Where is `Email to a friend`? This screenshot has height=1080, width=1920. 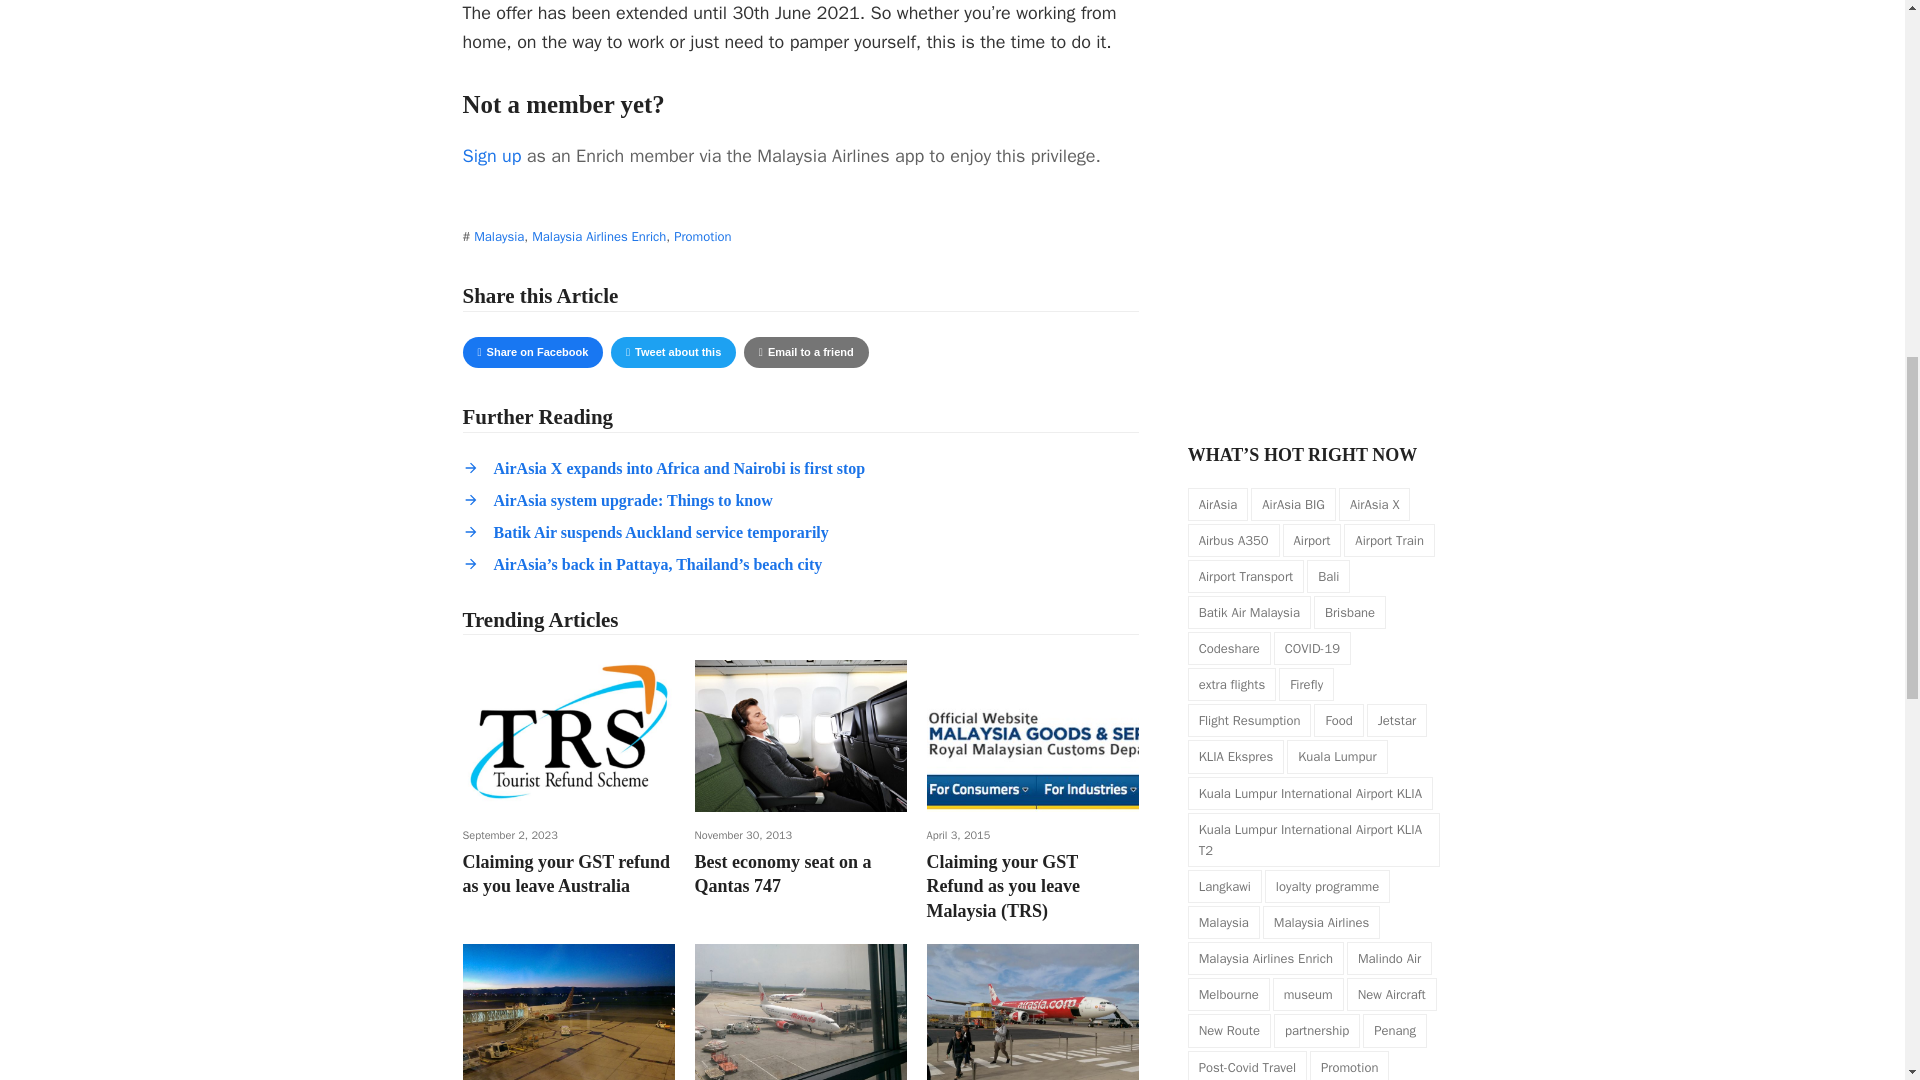 Email to a friend is located at coordinates (491, 156).